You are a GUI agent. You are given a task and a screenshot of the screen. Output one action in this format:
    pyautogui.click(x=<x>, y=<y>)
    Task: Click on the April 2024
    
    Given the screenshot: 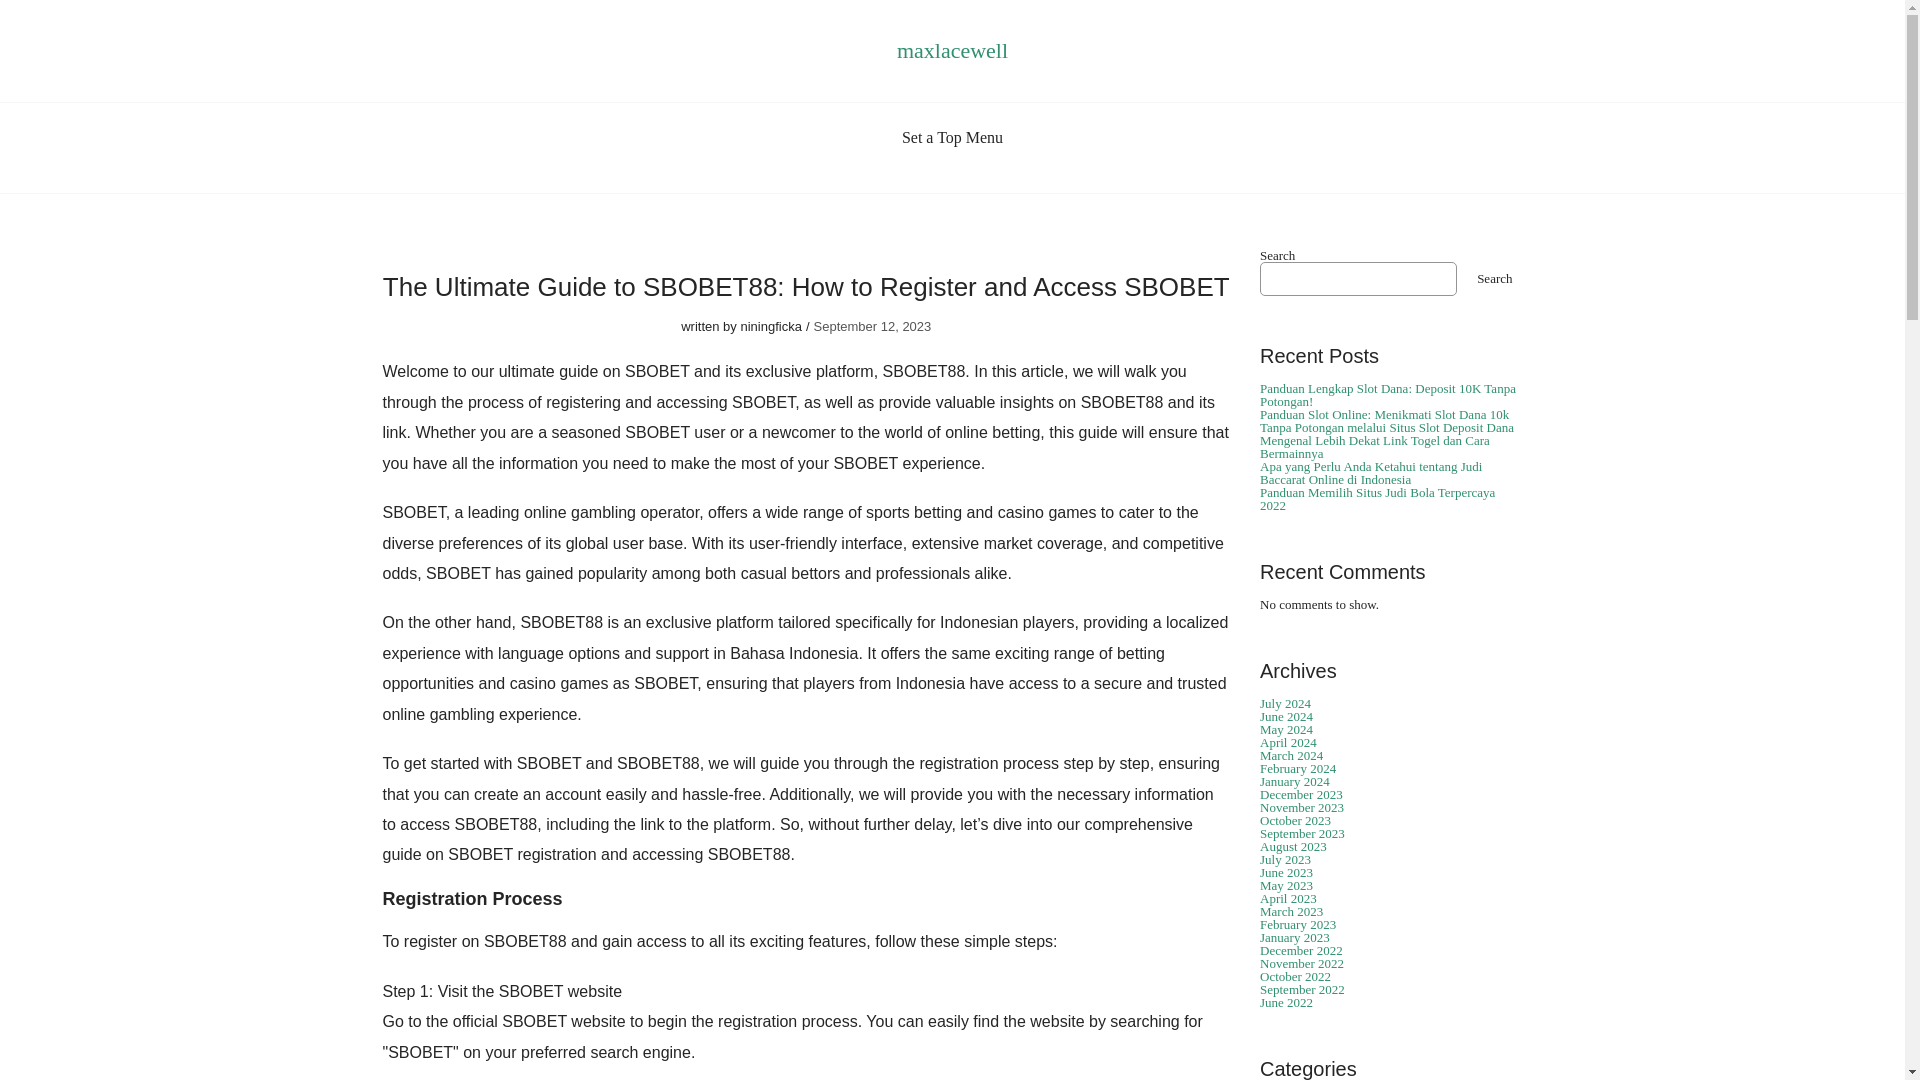 What is the action you would take?
    pyautogui.click(x=1288, y=742)
    